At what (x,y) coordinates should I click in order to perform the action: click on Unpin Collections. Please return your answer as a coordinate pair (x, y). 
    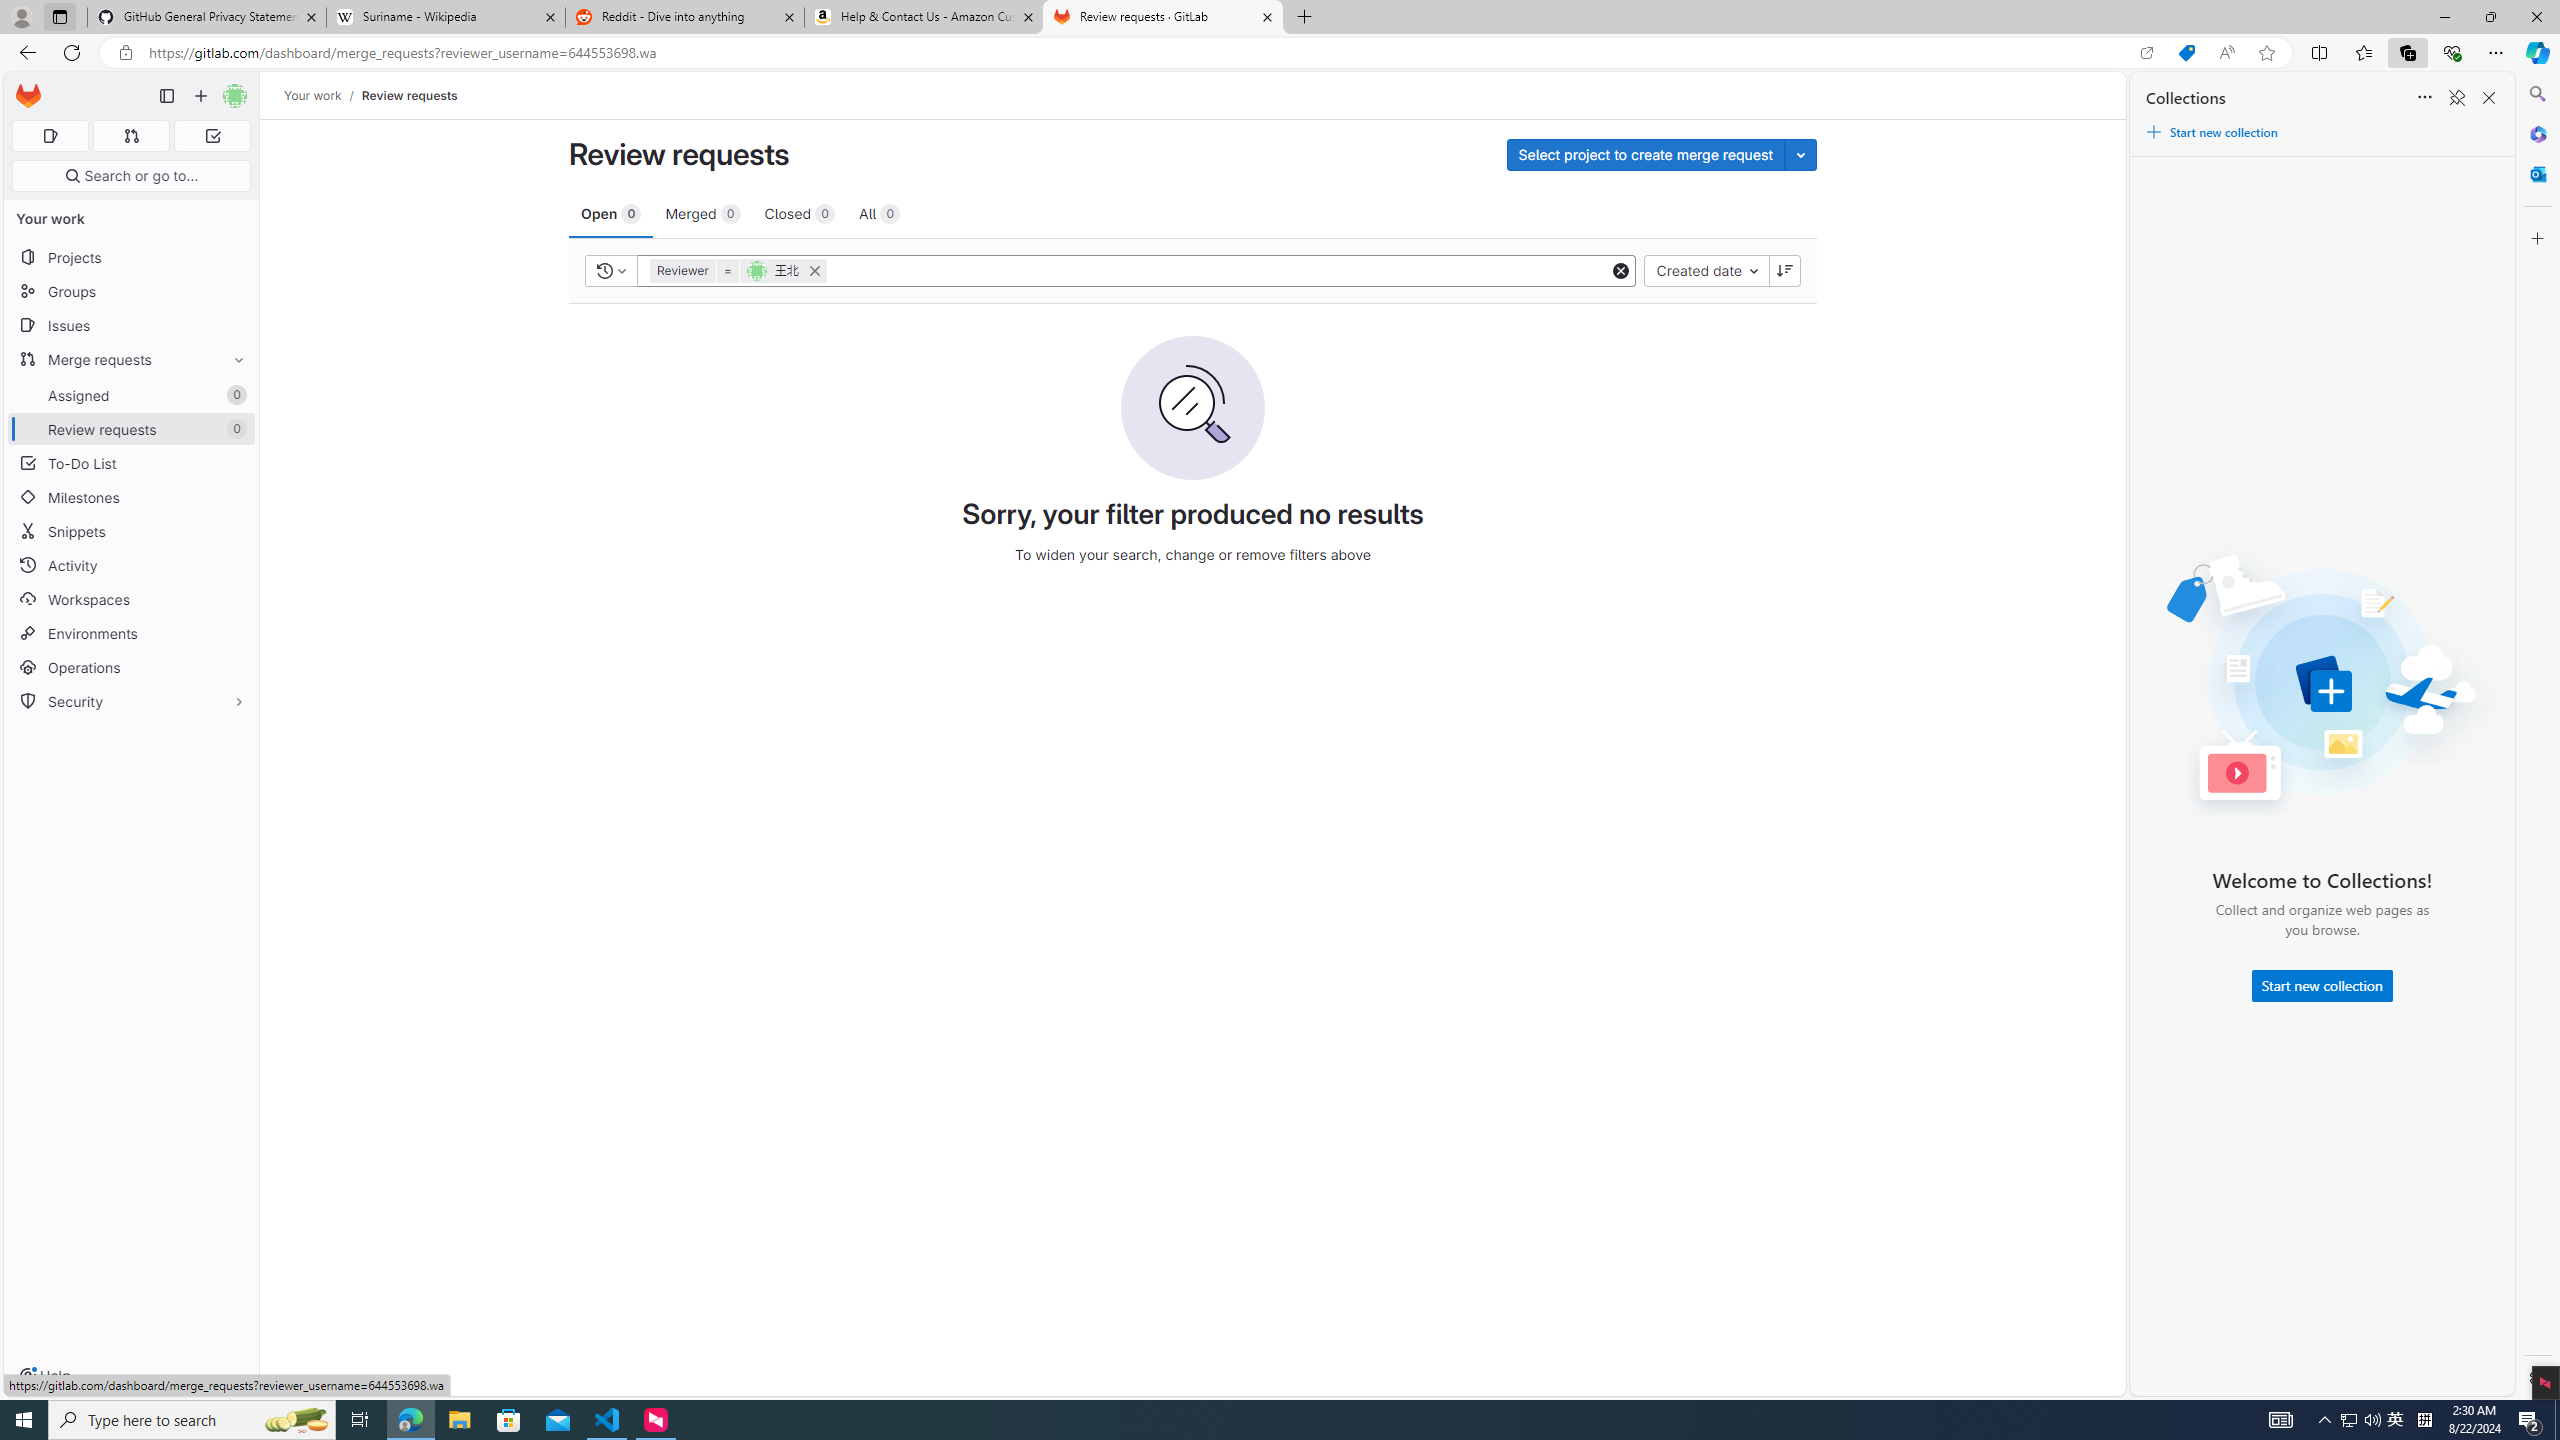
    Looking at the image, I should click on (2456, 98).